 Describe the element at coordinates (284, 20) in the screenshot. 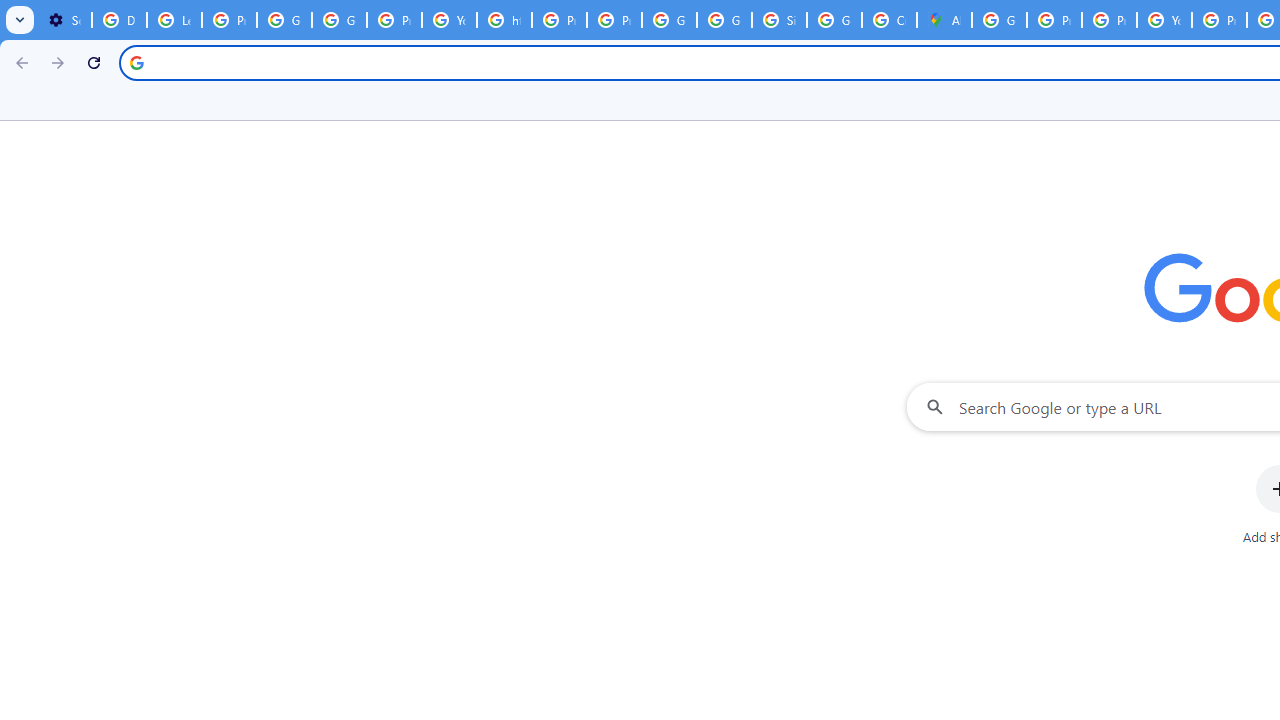

I see `Google Account Help` at that location.